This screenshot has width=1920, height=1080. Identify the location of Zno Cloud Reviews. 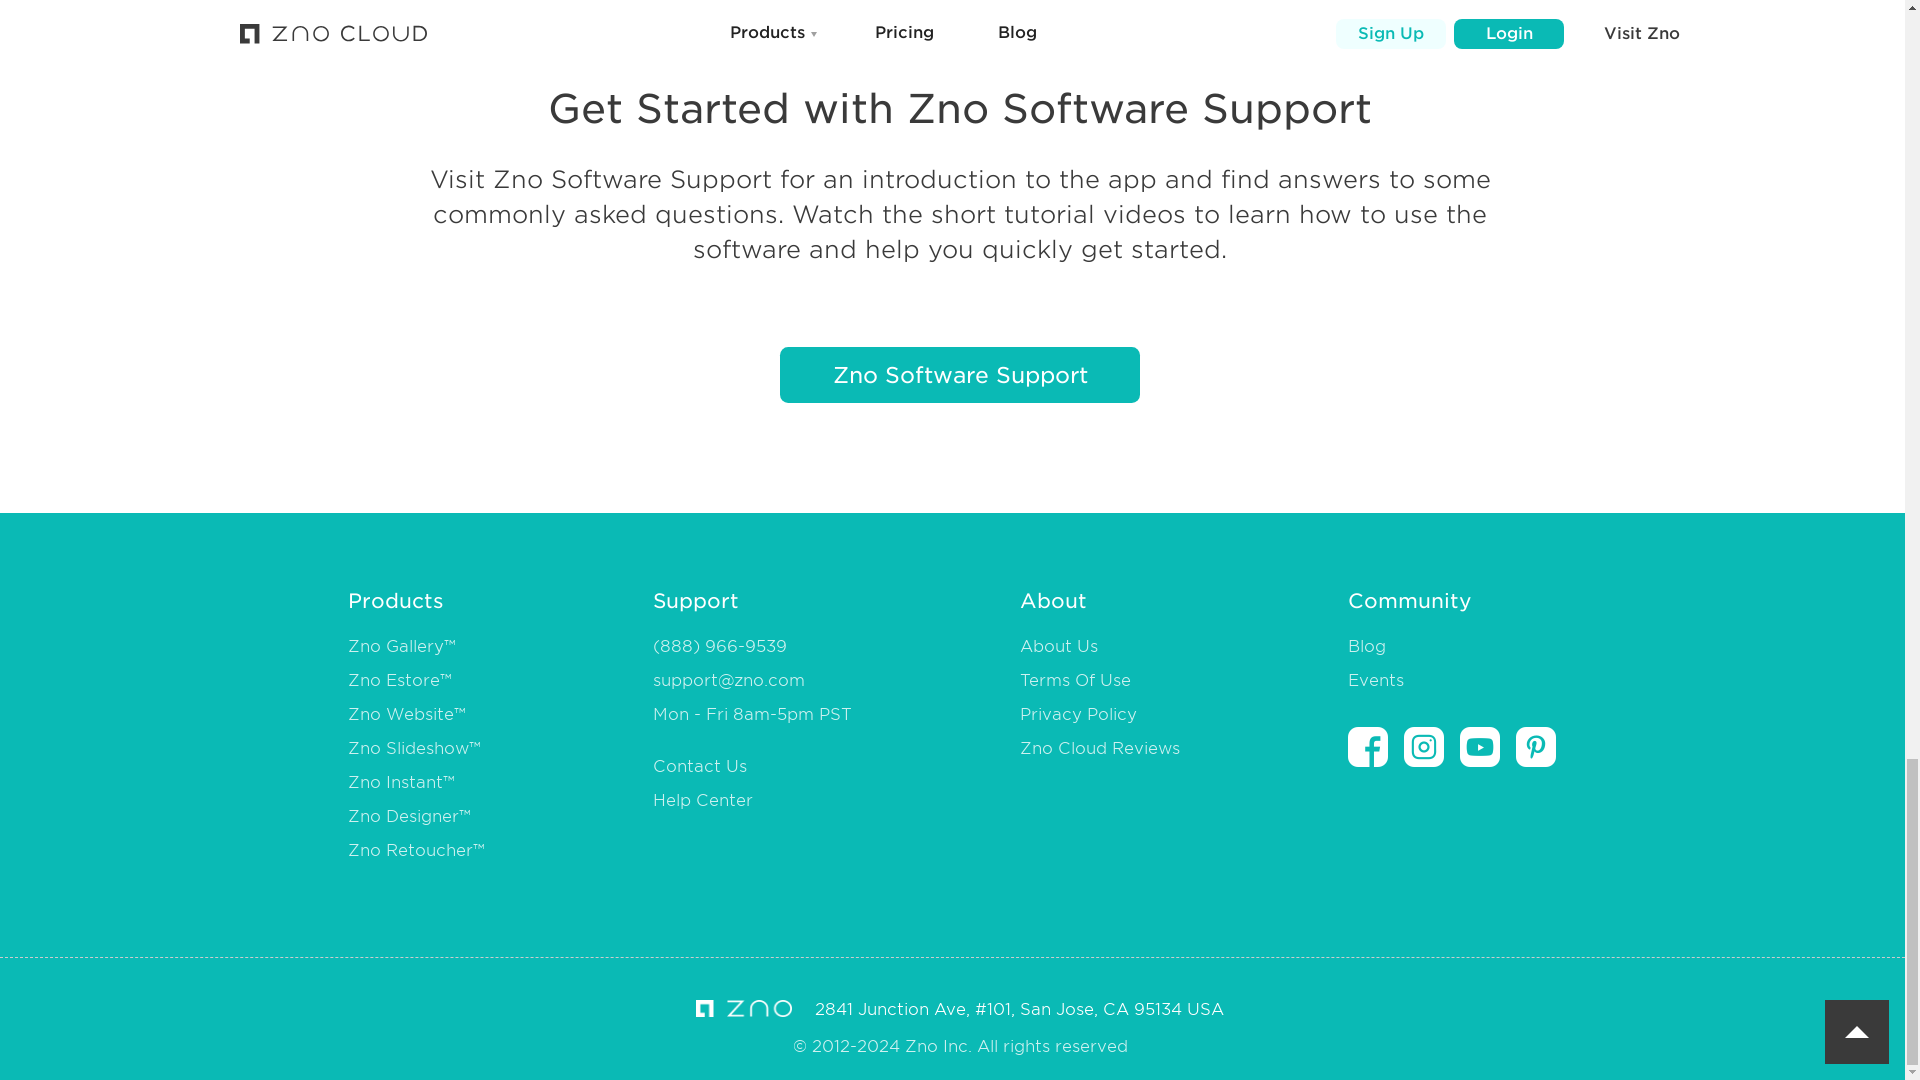
(1100, 748).